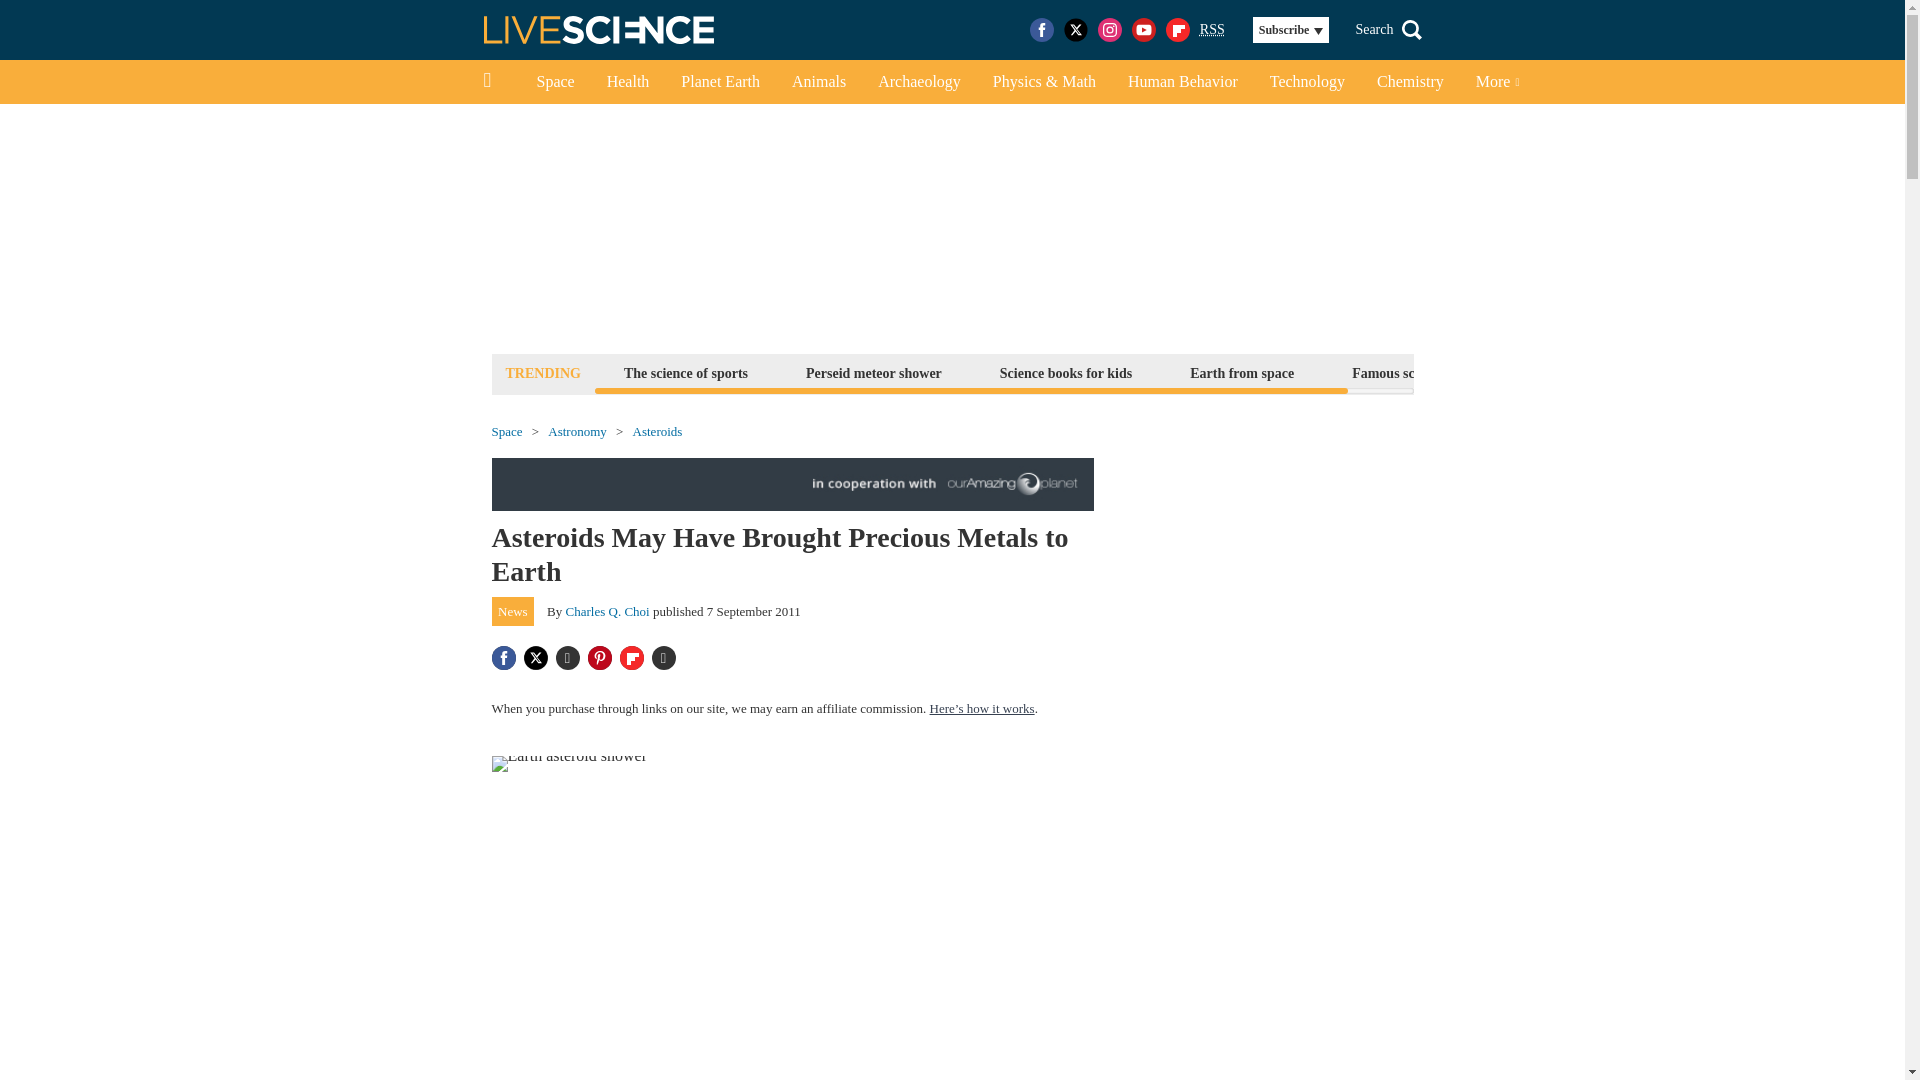 The height and width of the screenshot is (1080, 1920). I want to click on Earth from space, so click(1242, 372).